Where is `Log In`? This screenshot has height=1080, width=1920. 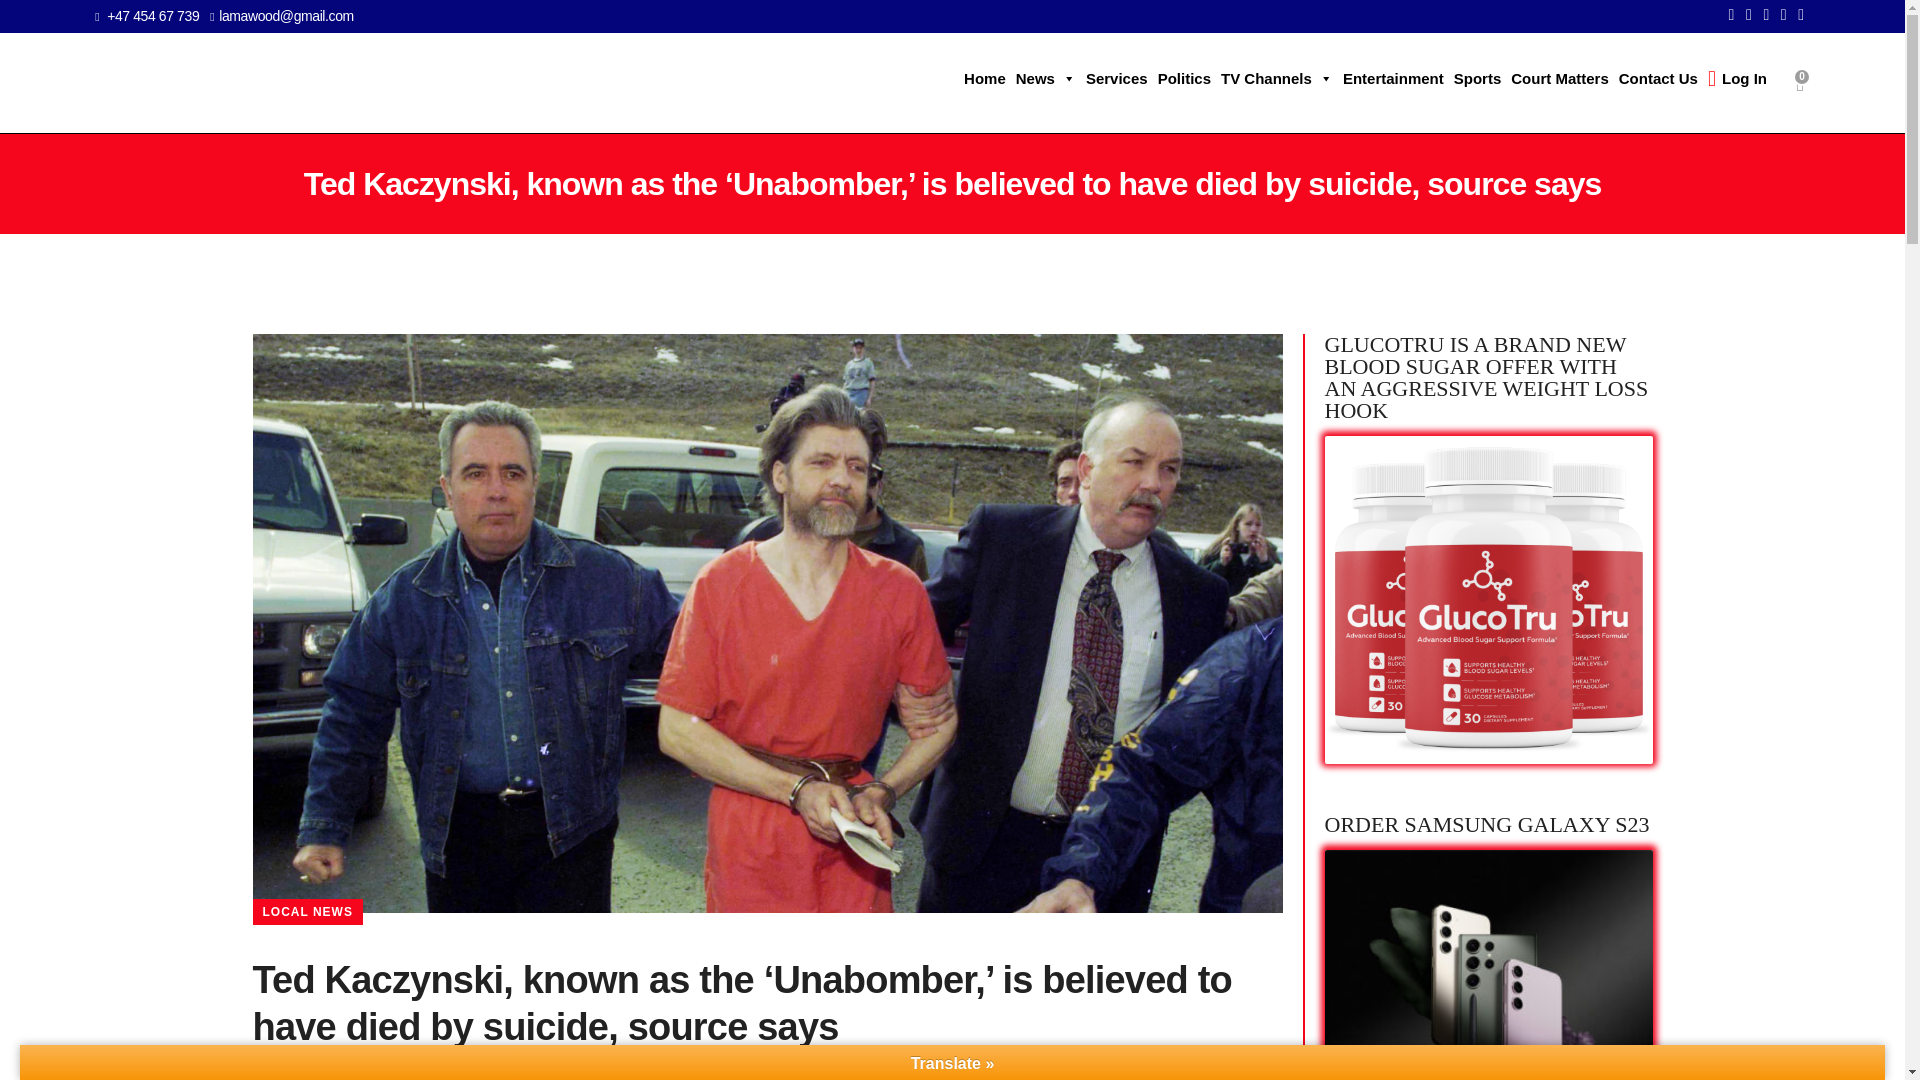
Log In is located at coordinates (1738, 79).